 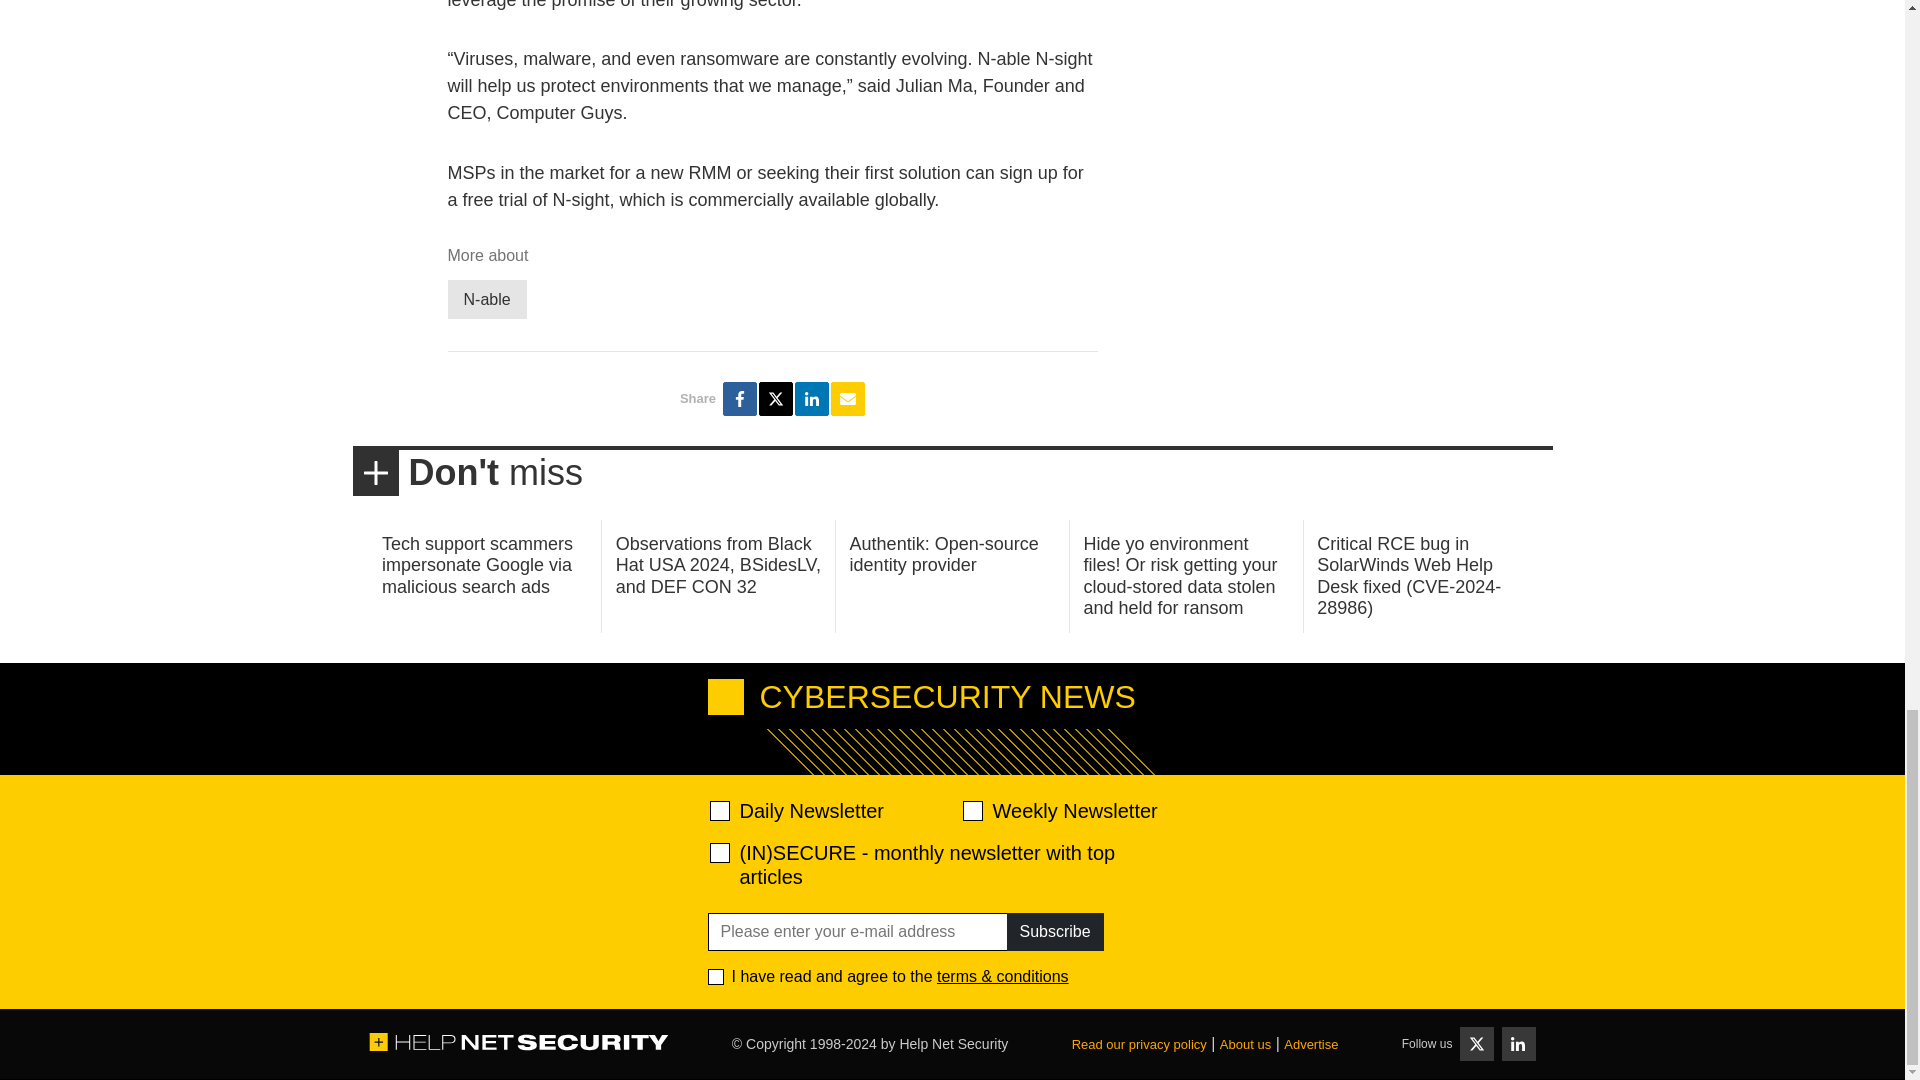 I want to click on N-able, so click(x=486, y=298).